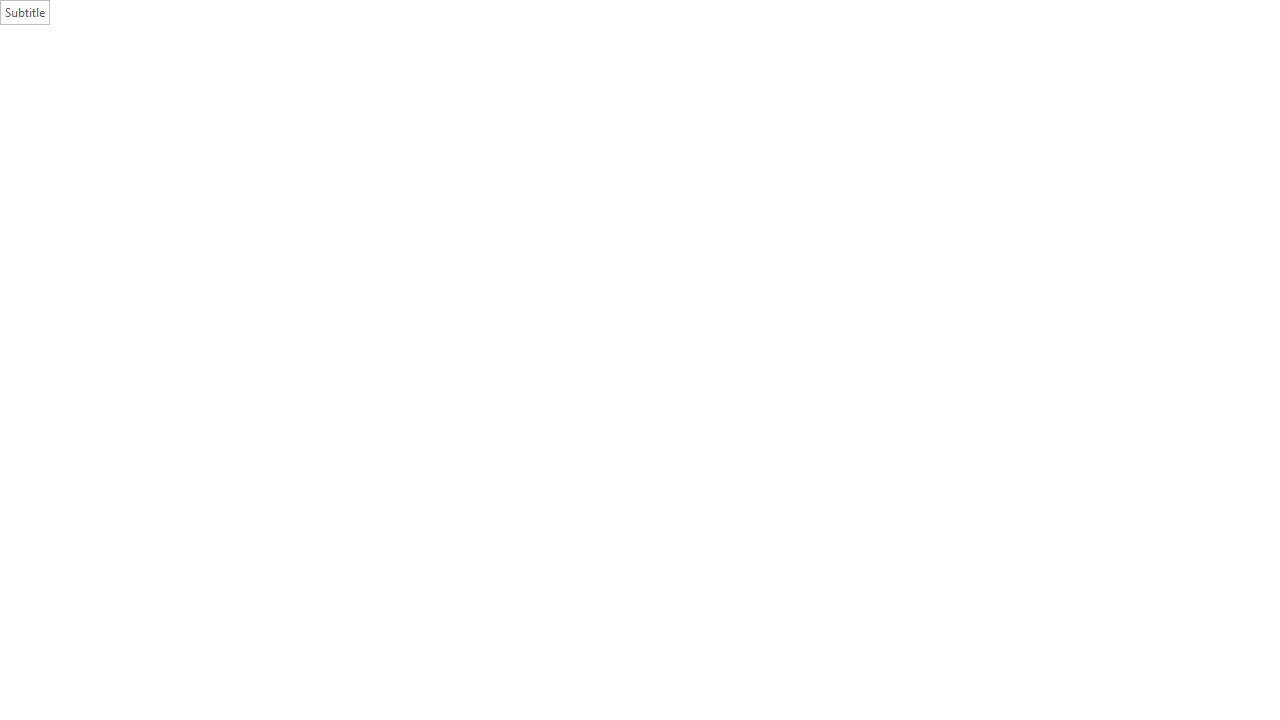 The image size is (1280, 720). What do you see at coordinates (366, 88) in the screenshot?
I see `Shrink Font` at bounding box center [366, 88].